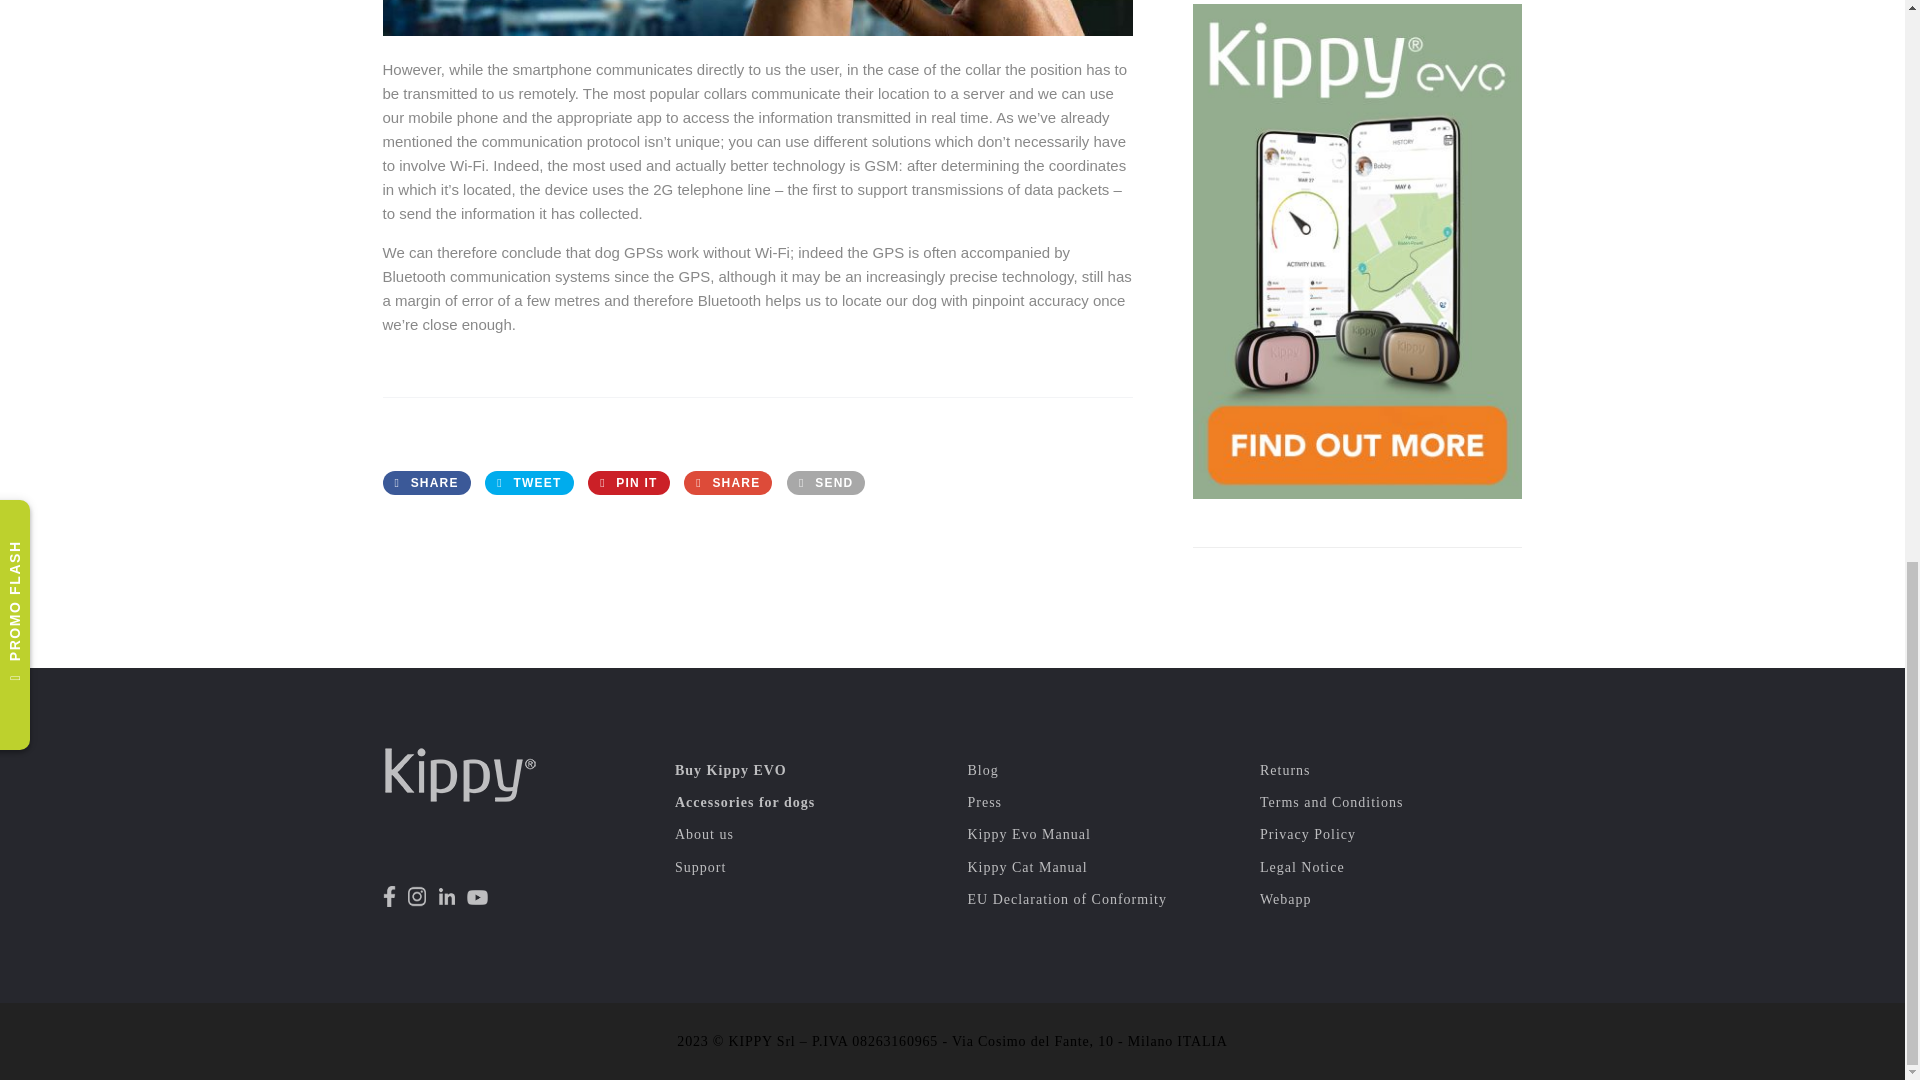  I want to click on TWEET, so click(528, 482).